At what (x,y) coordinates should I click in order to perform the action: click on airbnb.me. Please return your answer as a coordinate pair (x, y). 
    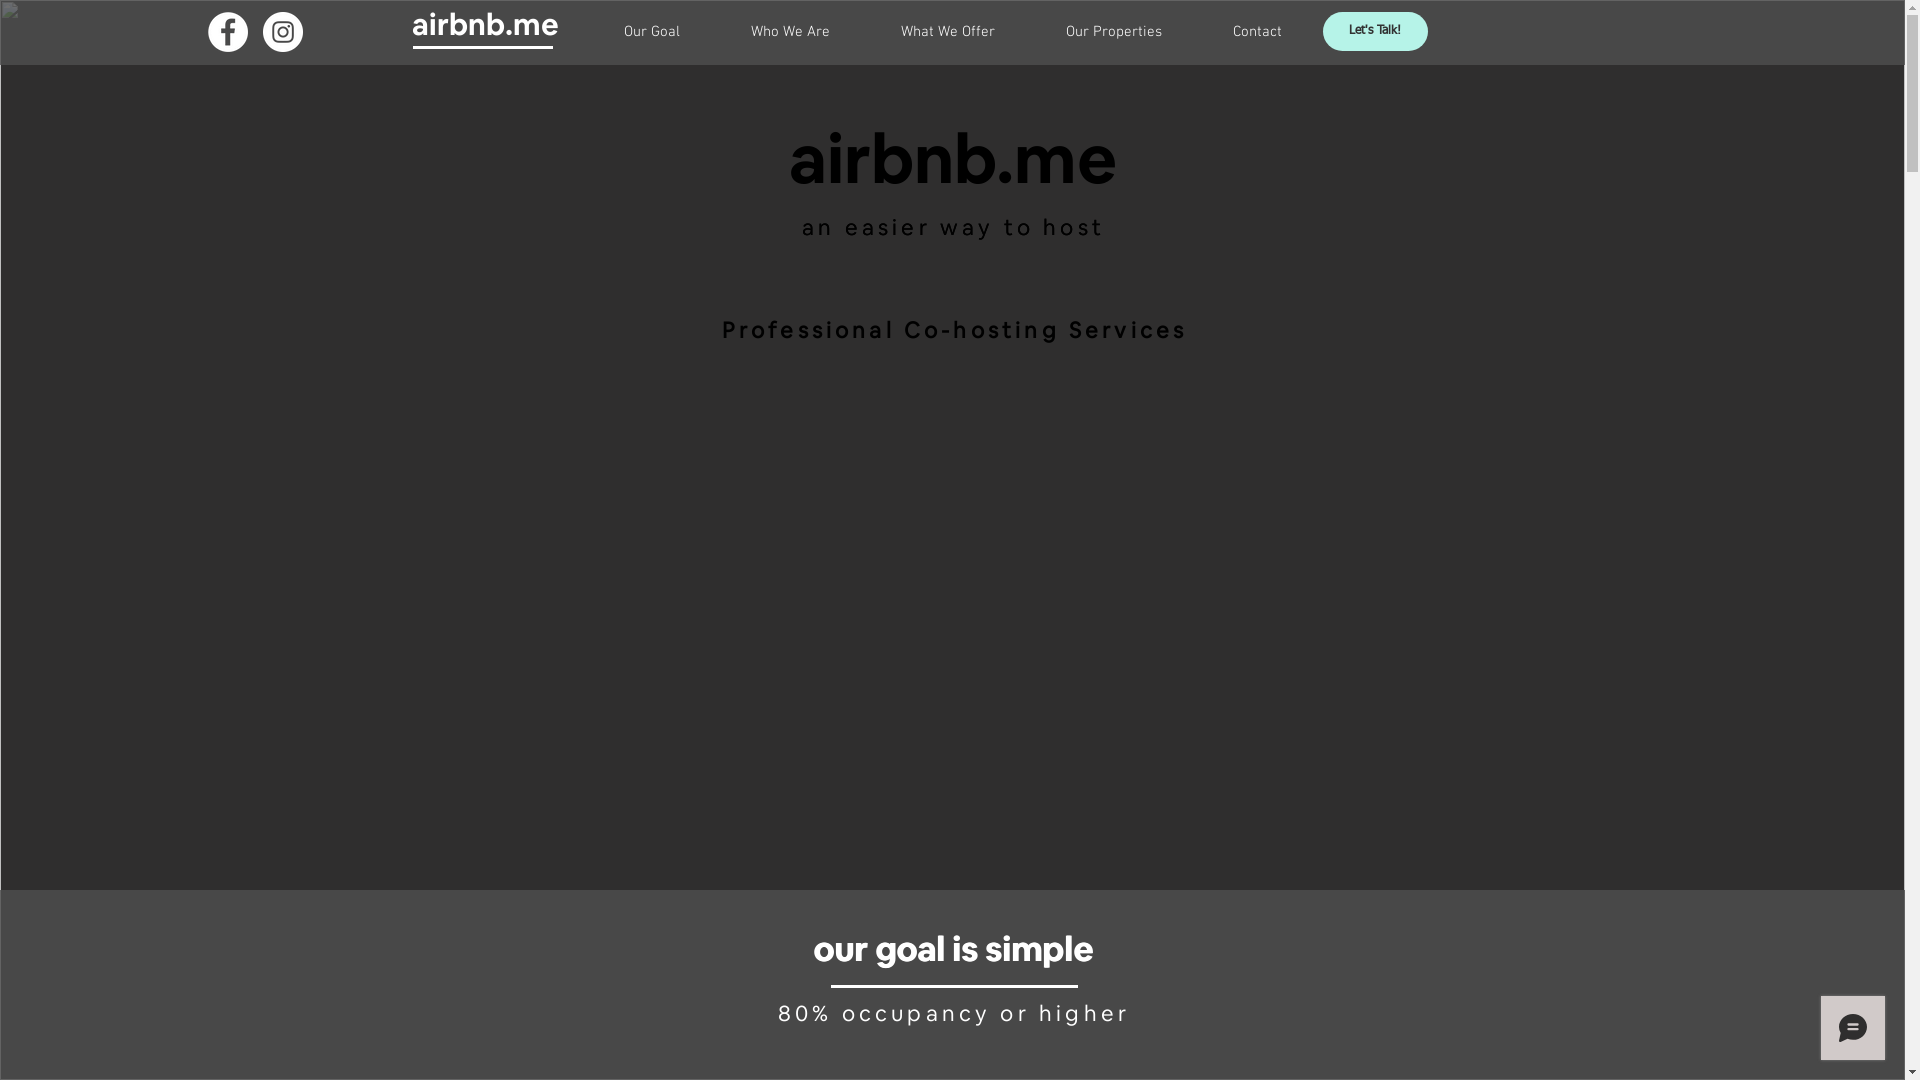
    Looking at the image, I should click on (486, 25).